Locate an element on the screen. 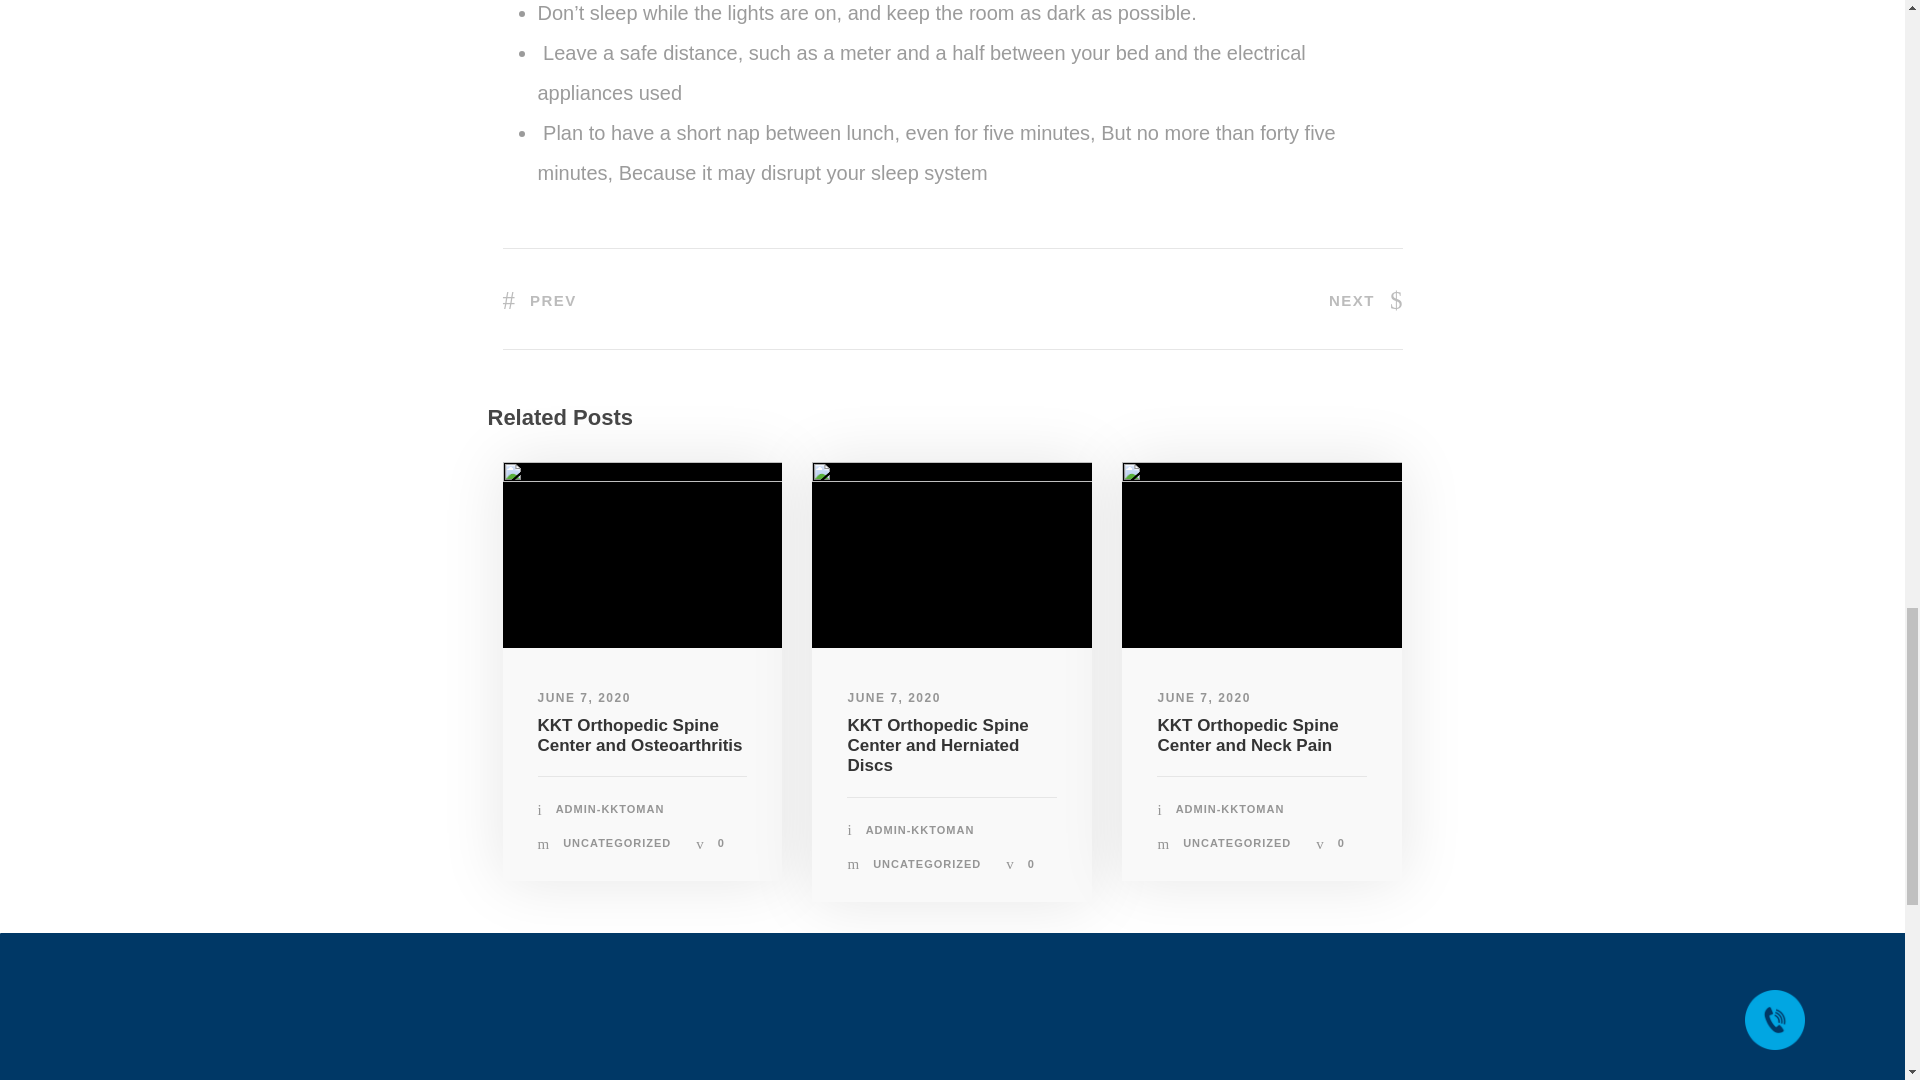 Image resolution: width=1920 pixels, height=1080 pixels. UNCATEGORIZED is located at coordinates (616, 842).